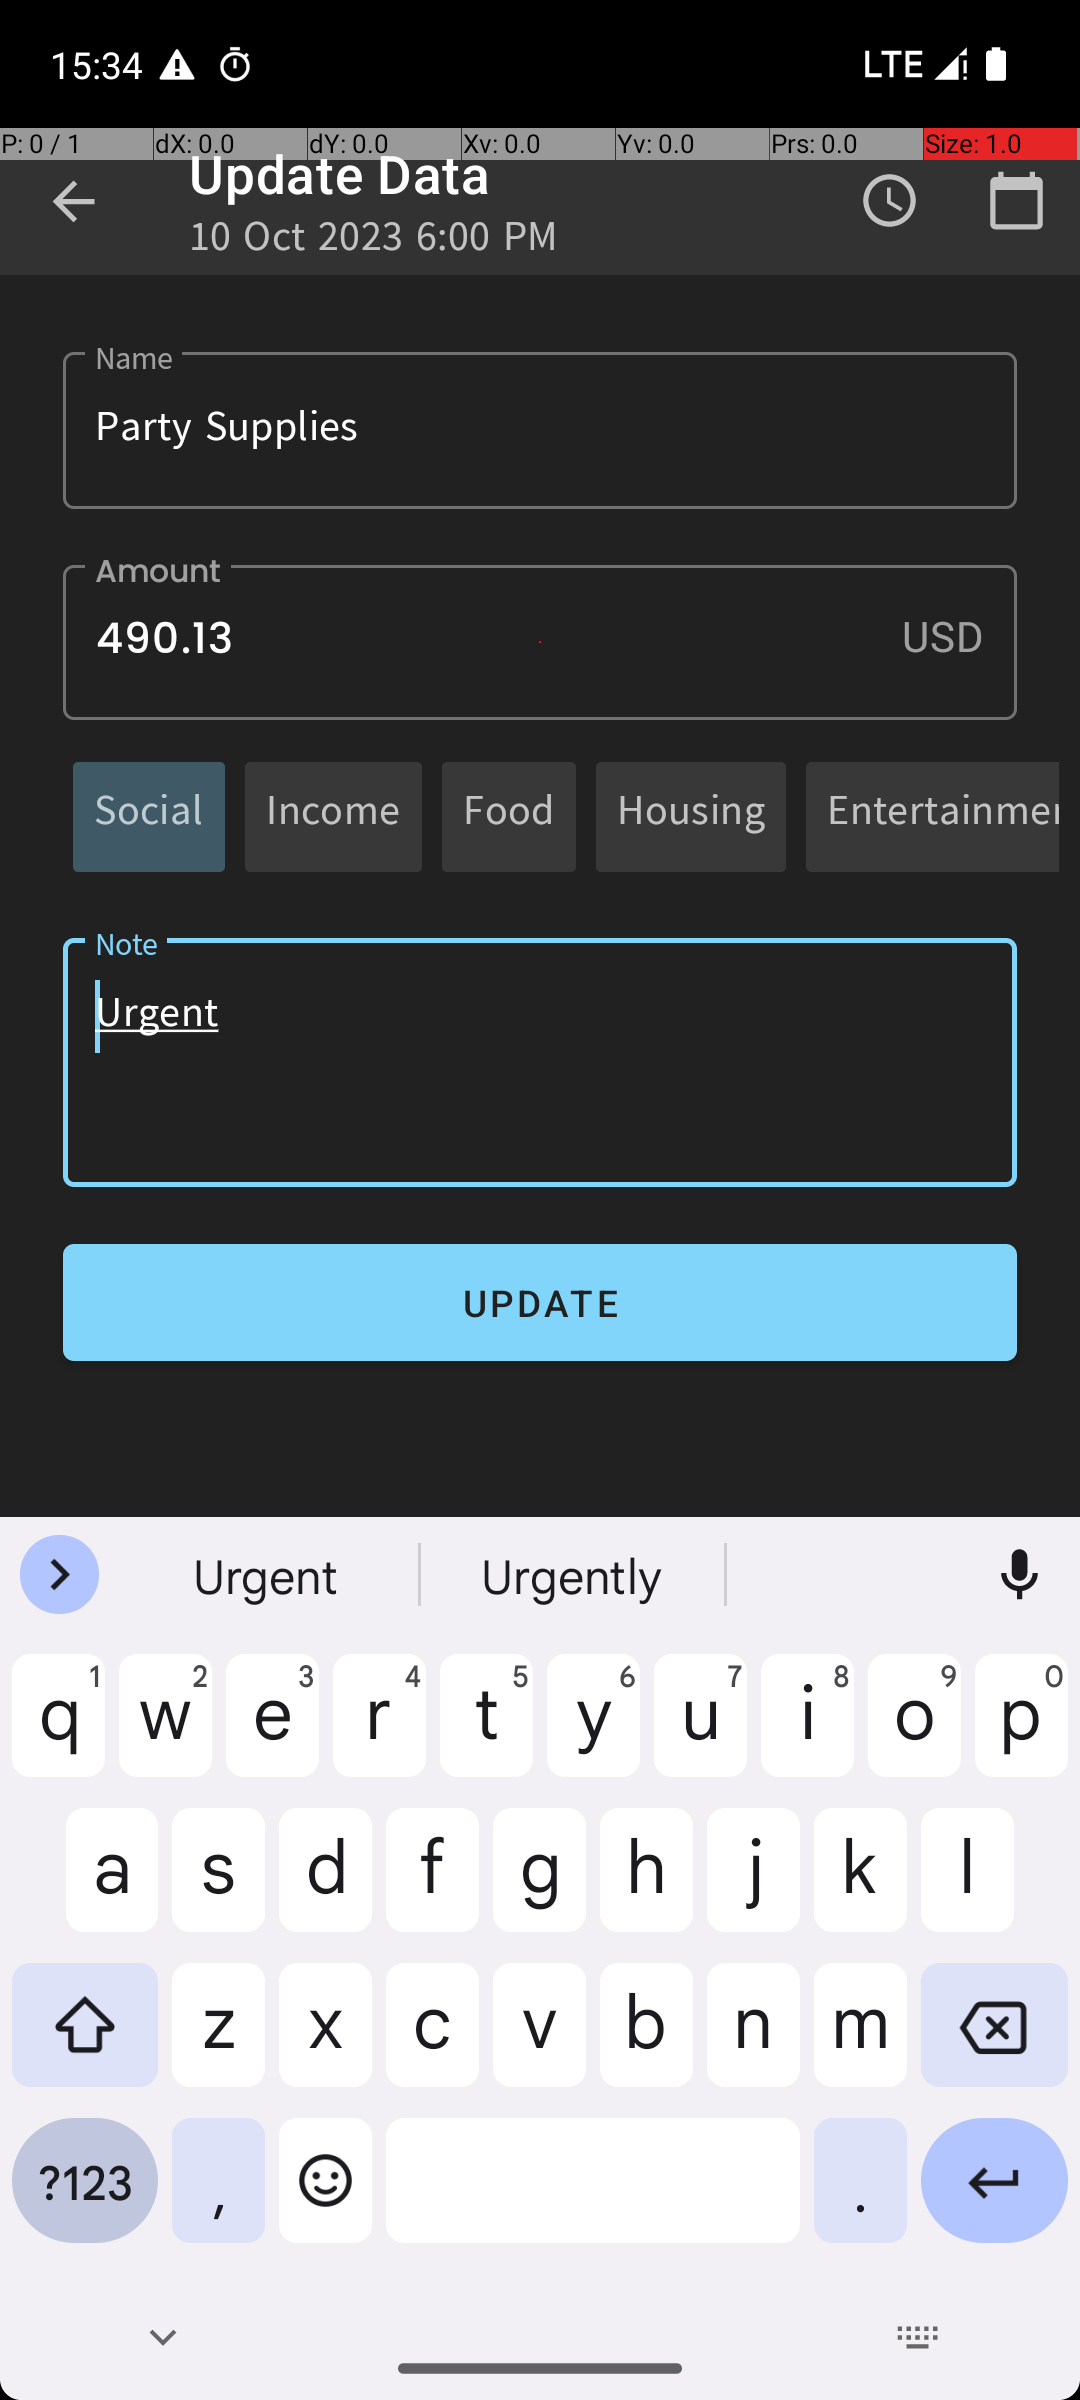 Image resolution: width=1080 pixels, height=2400 pixels. What do you see at coordinates (540, 430) in the screenshot?
I see `Party Supplies` at bounding box center [540, 430].